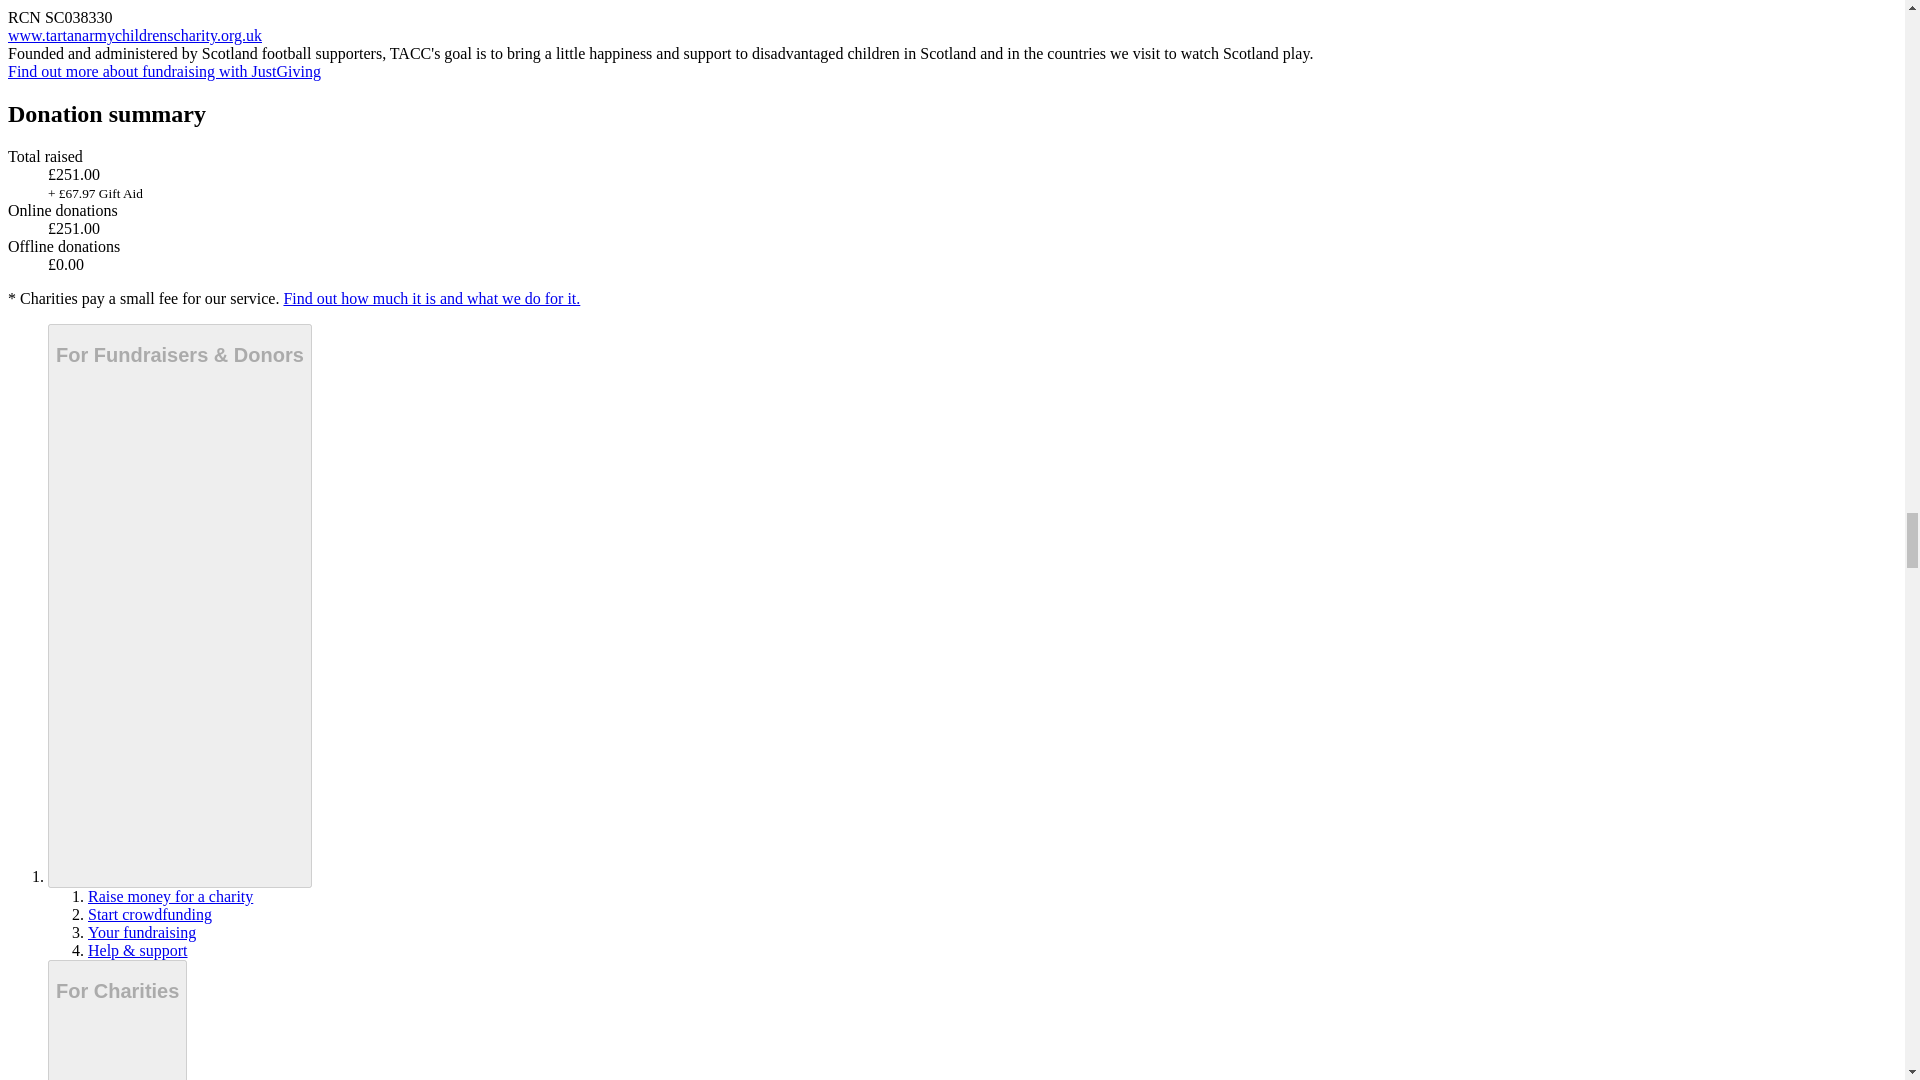  Describe the element at coordinates (142, 932) in the screenshot. I see `Your fundraising` at that location.